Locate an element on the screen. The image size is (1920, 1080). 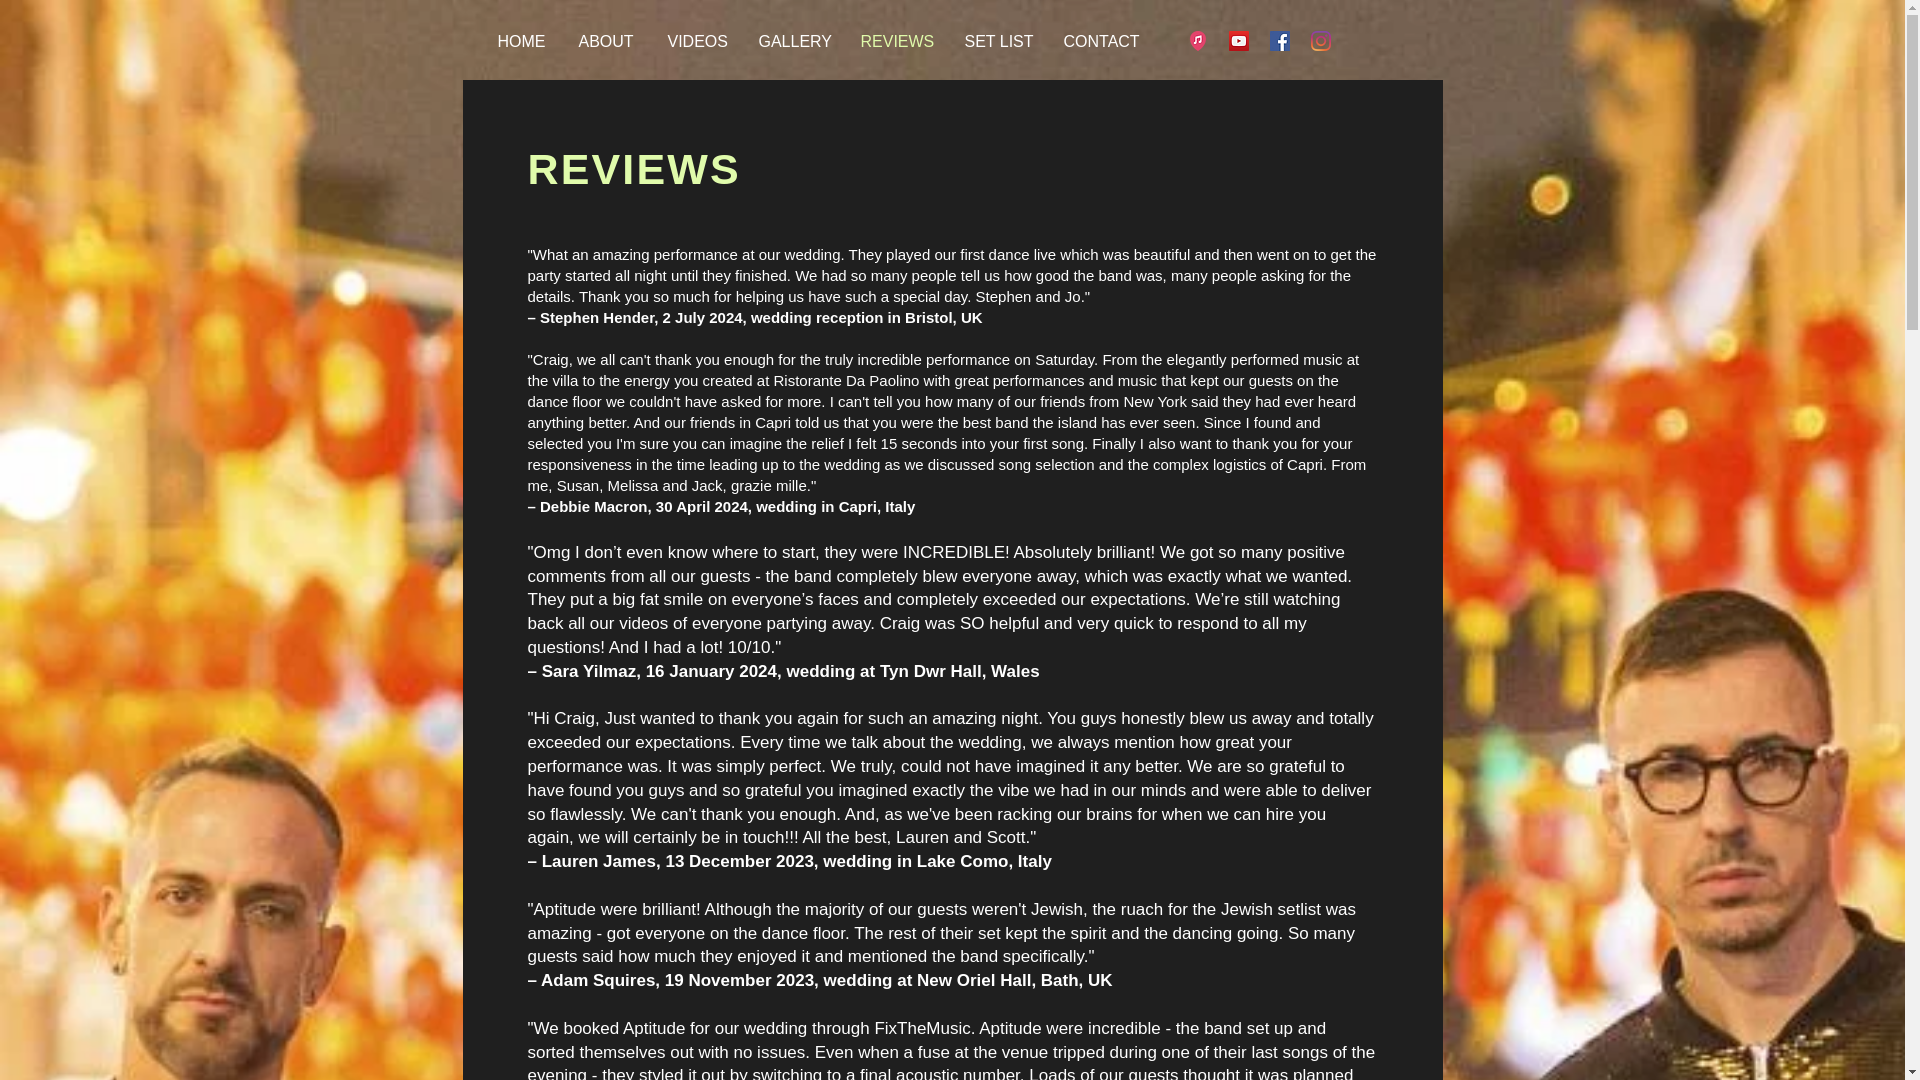
REVIEWS is located at coordinates (902, 40).